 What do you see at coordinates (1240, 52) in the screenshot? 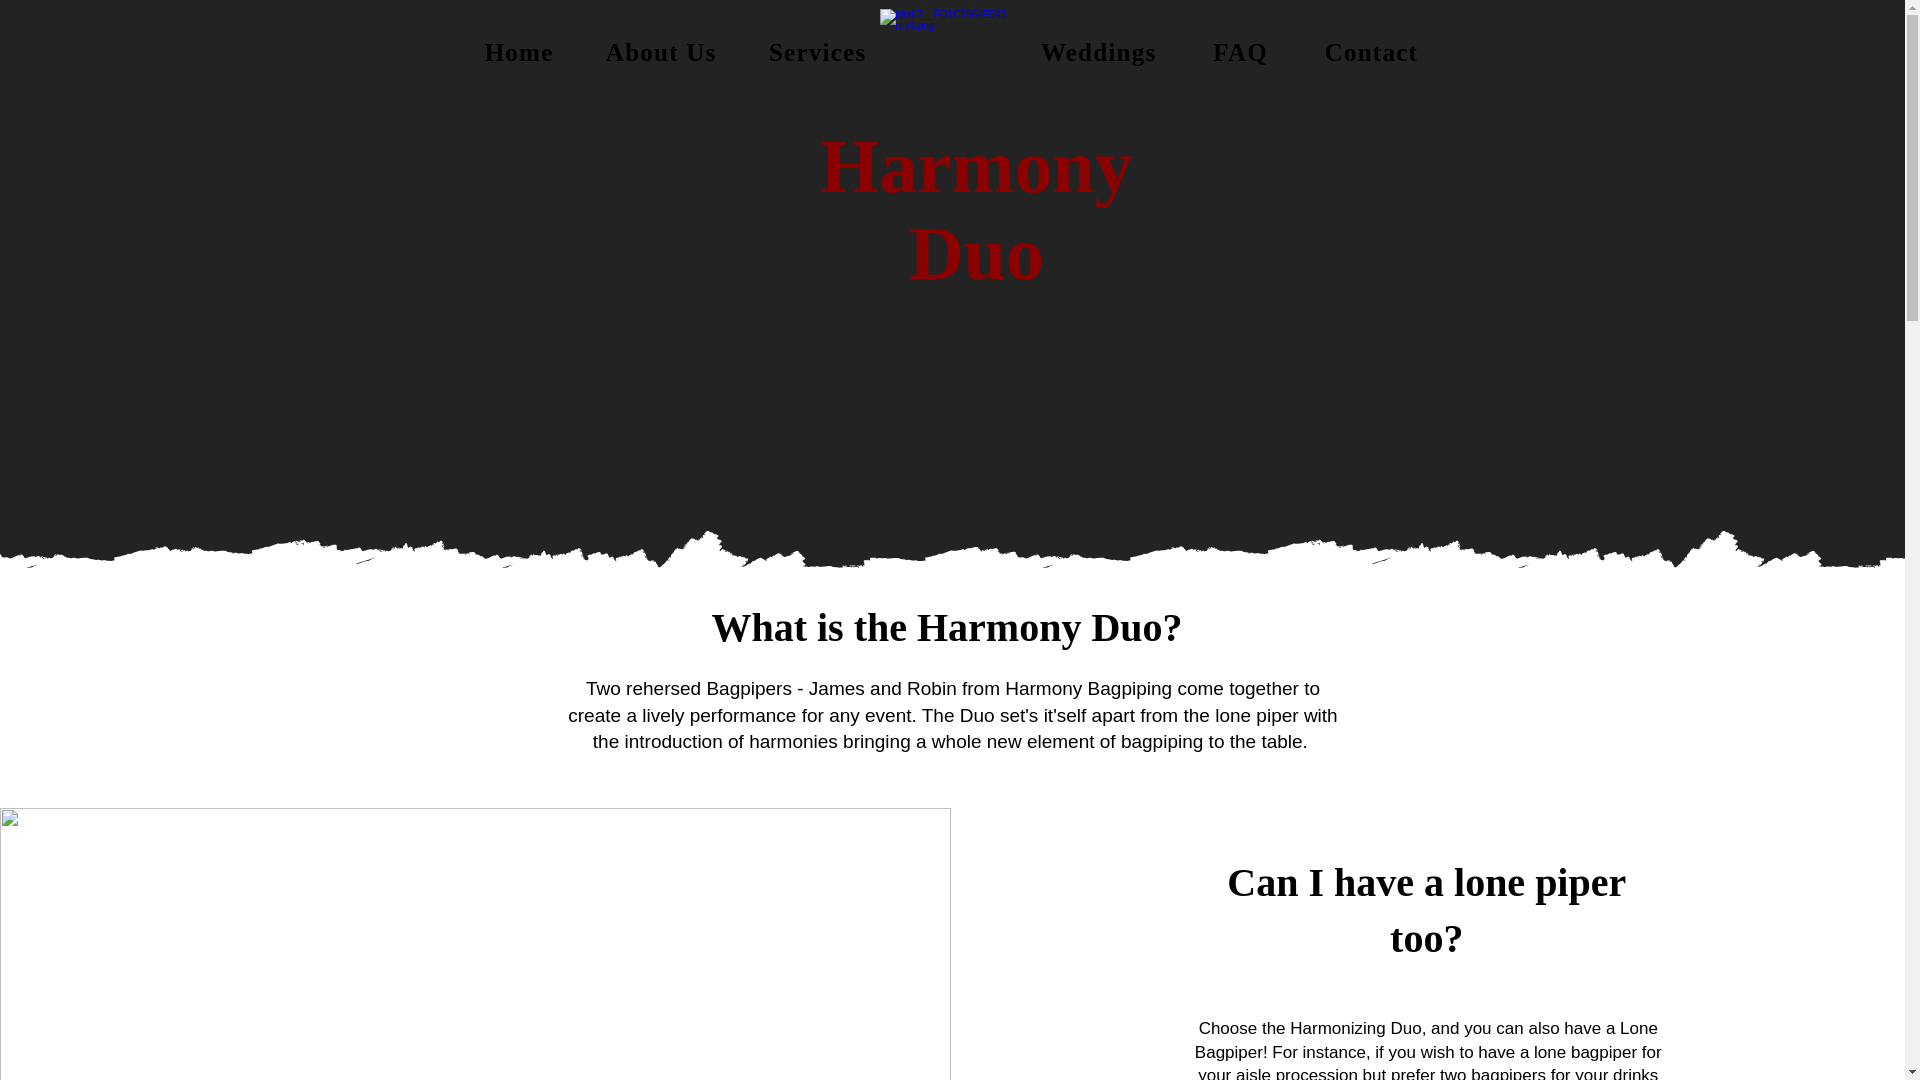
I see `FAQ` at bounding box center [1240, 52].